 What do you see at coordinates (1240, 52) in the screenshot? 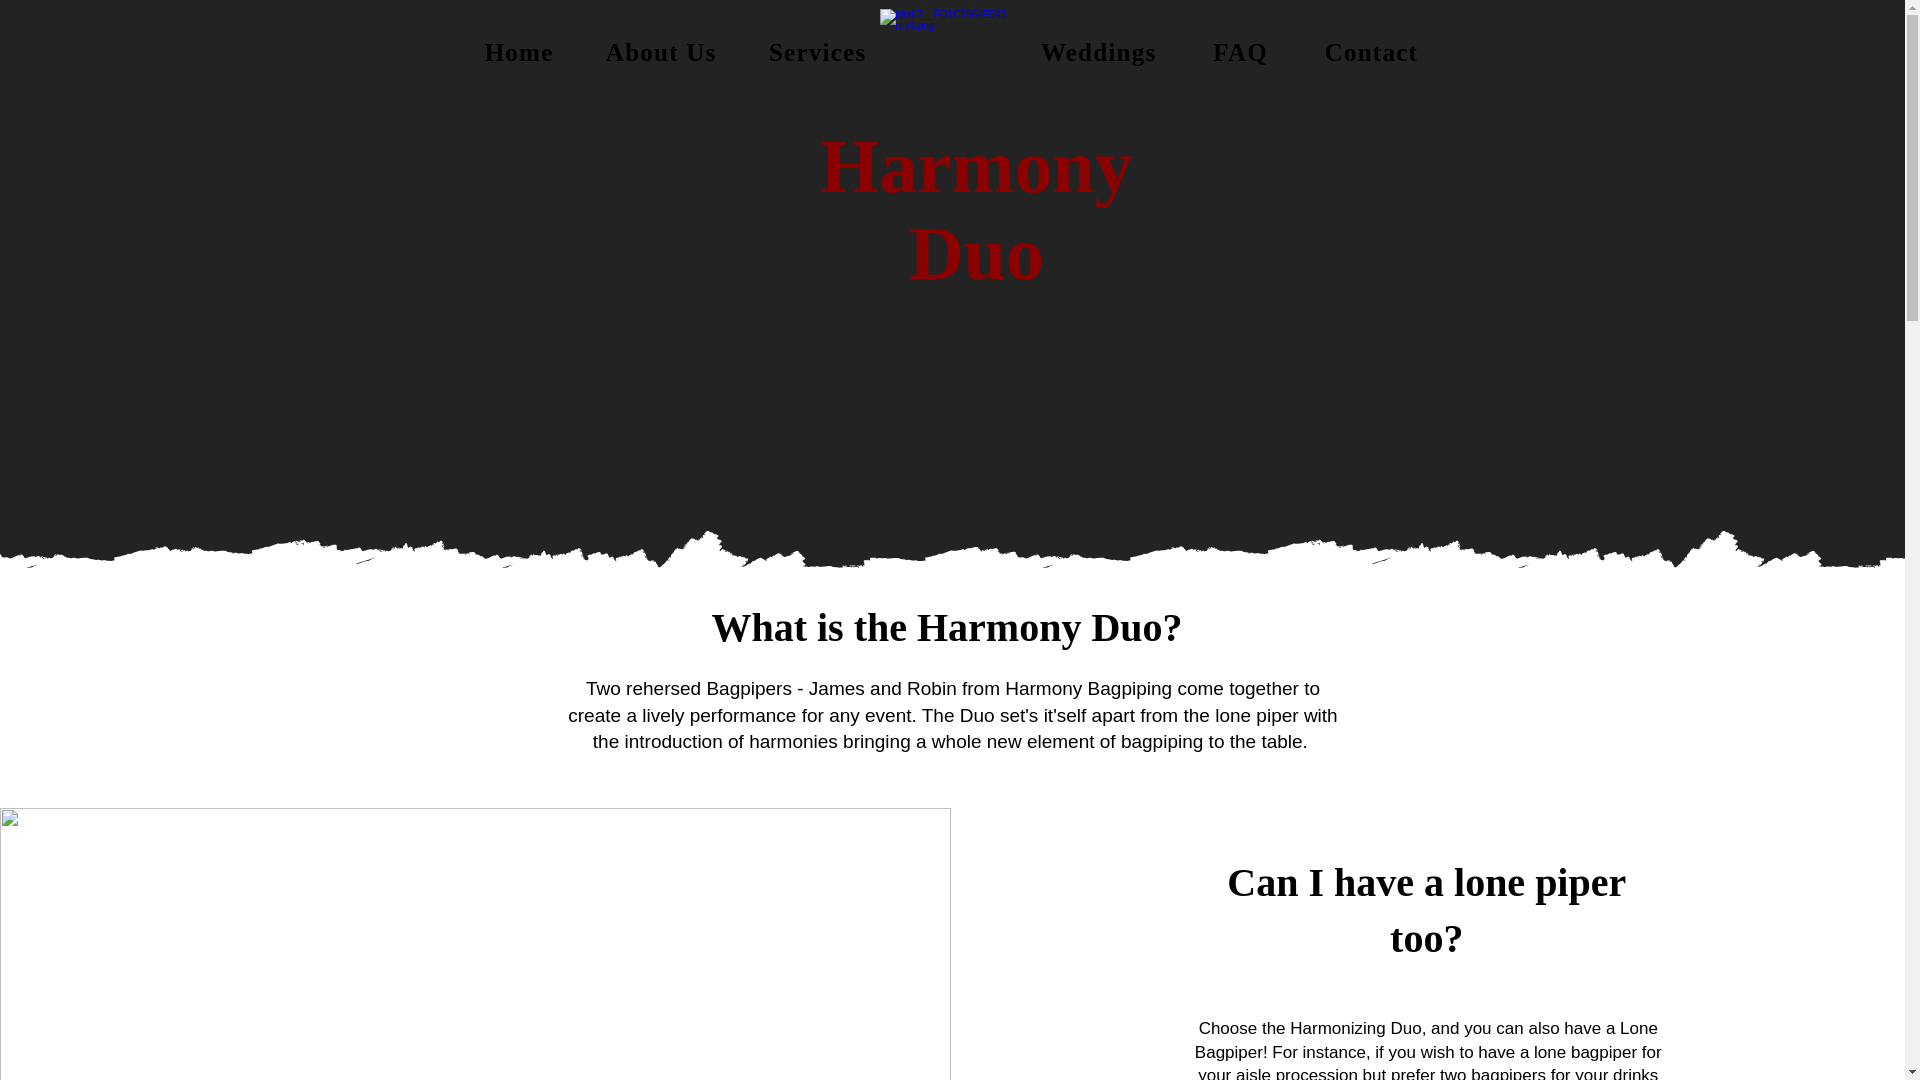
I see `FAQ` at bounding box center [1240, 52].